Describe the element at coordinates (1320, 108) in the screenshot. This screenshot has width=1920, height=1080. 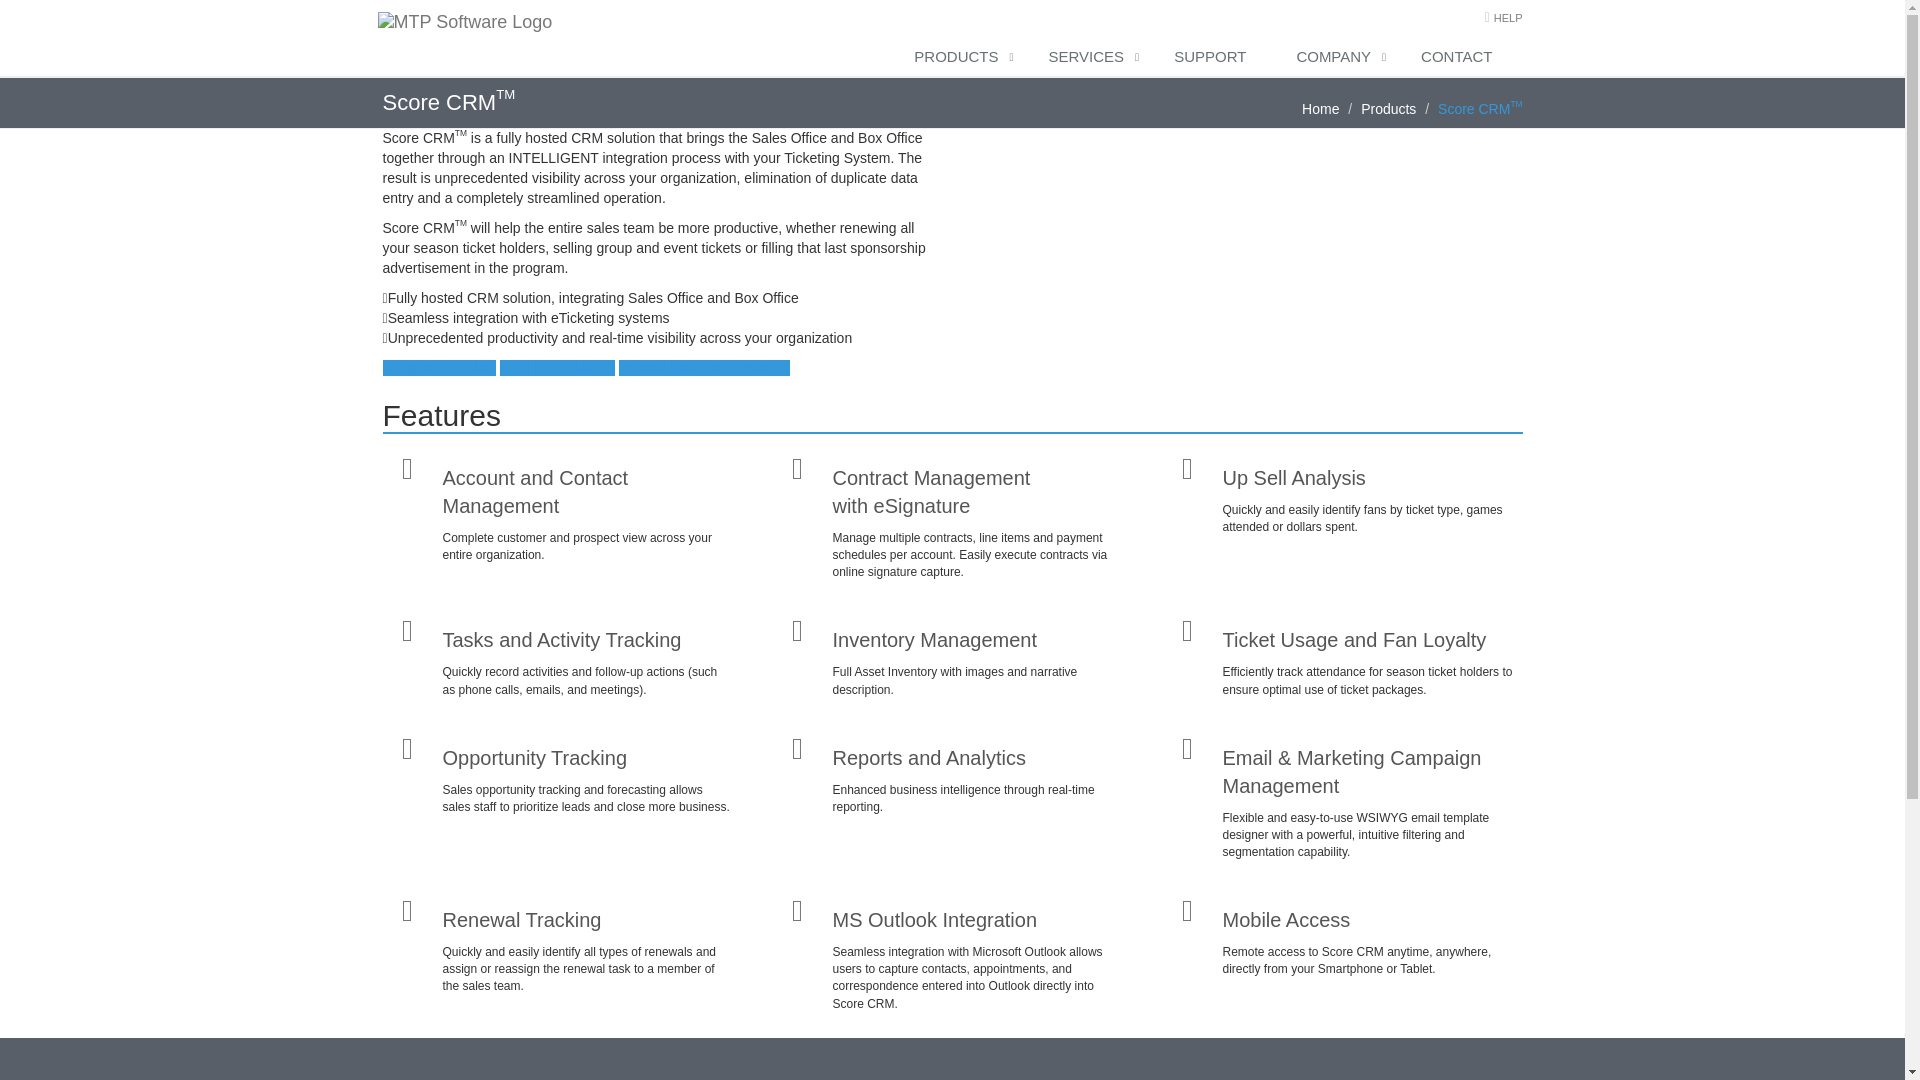
I see `Home` at that location.